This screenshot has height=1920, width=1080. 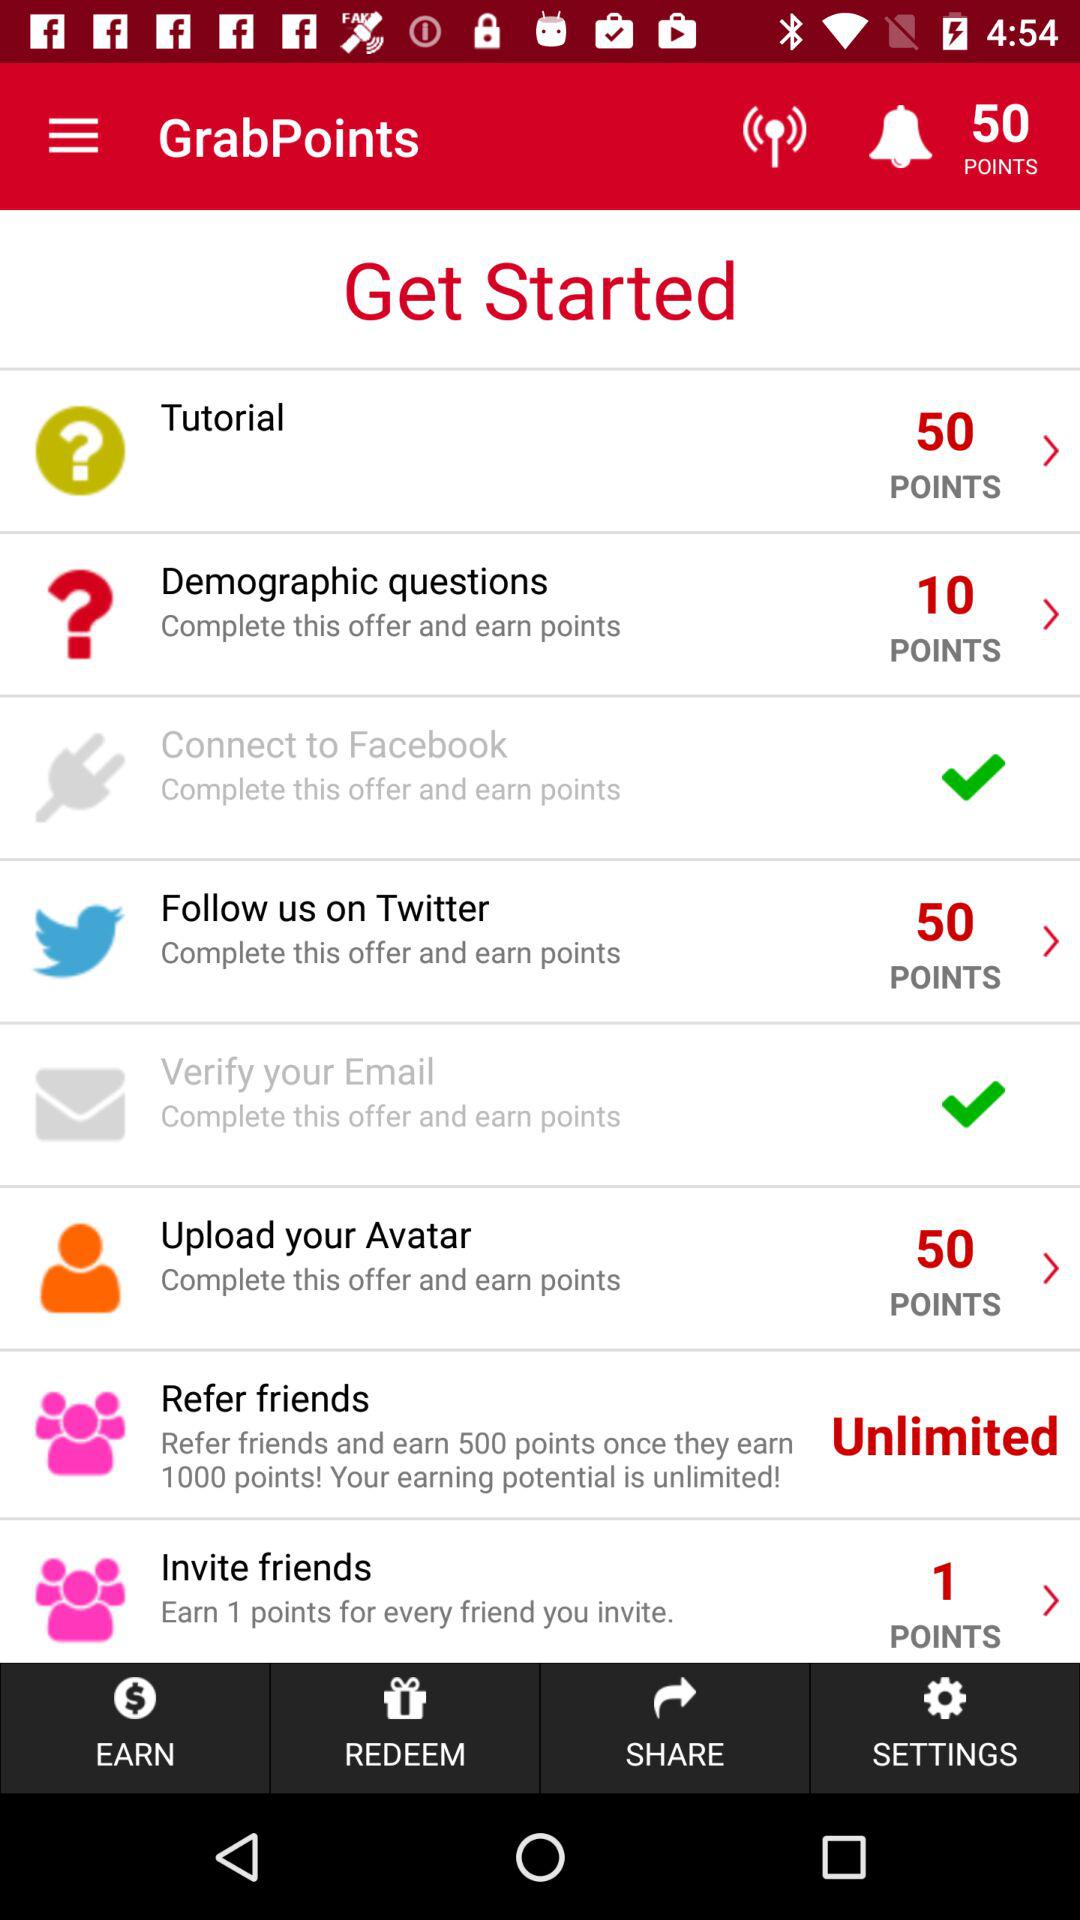 I want to click on choose settings item, so click(x=944, y=1728).